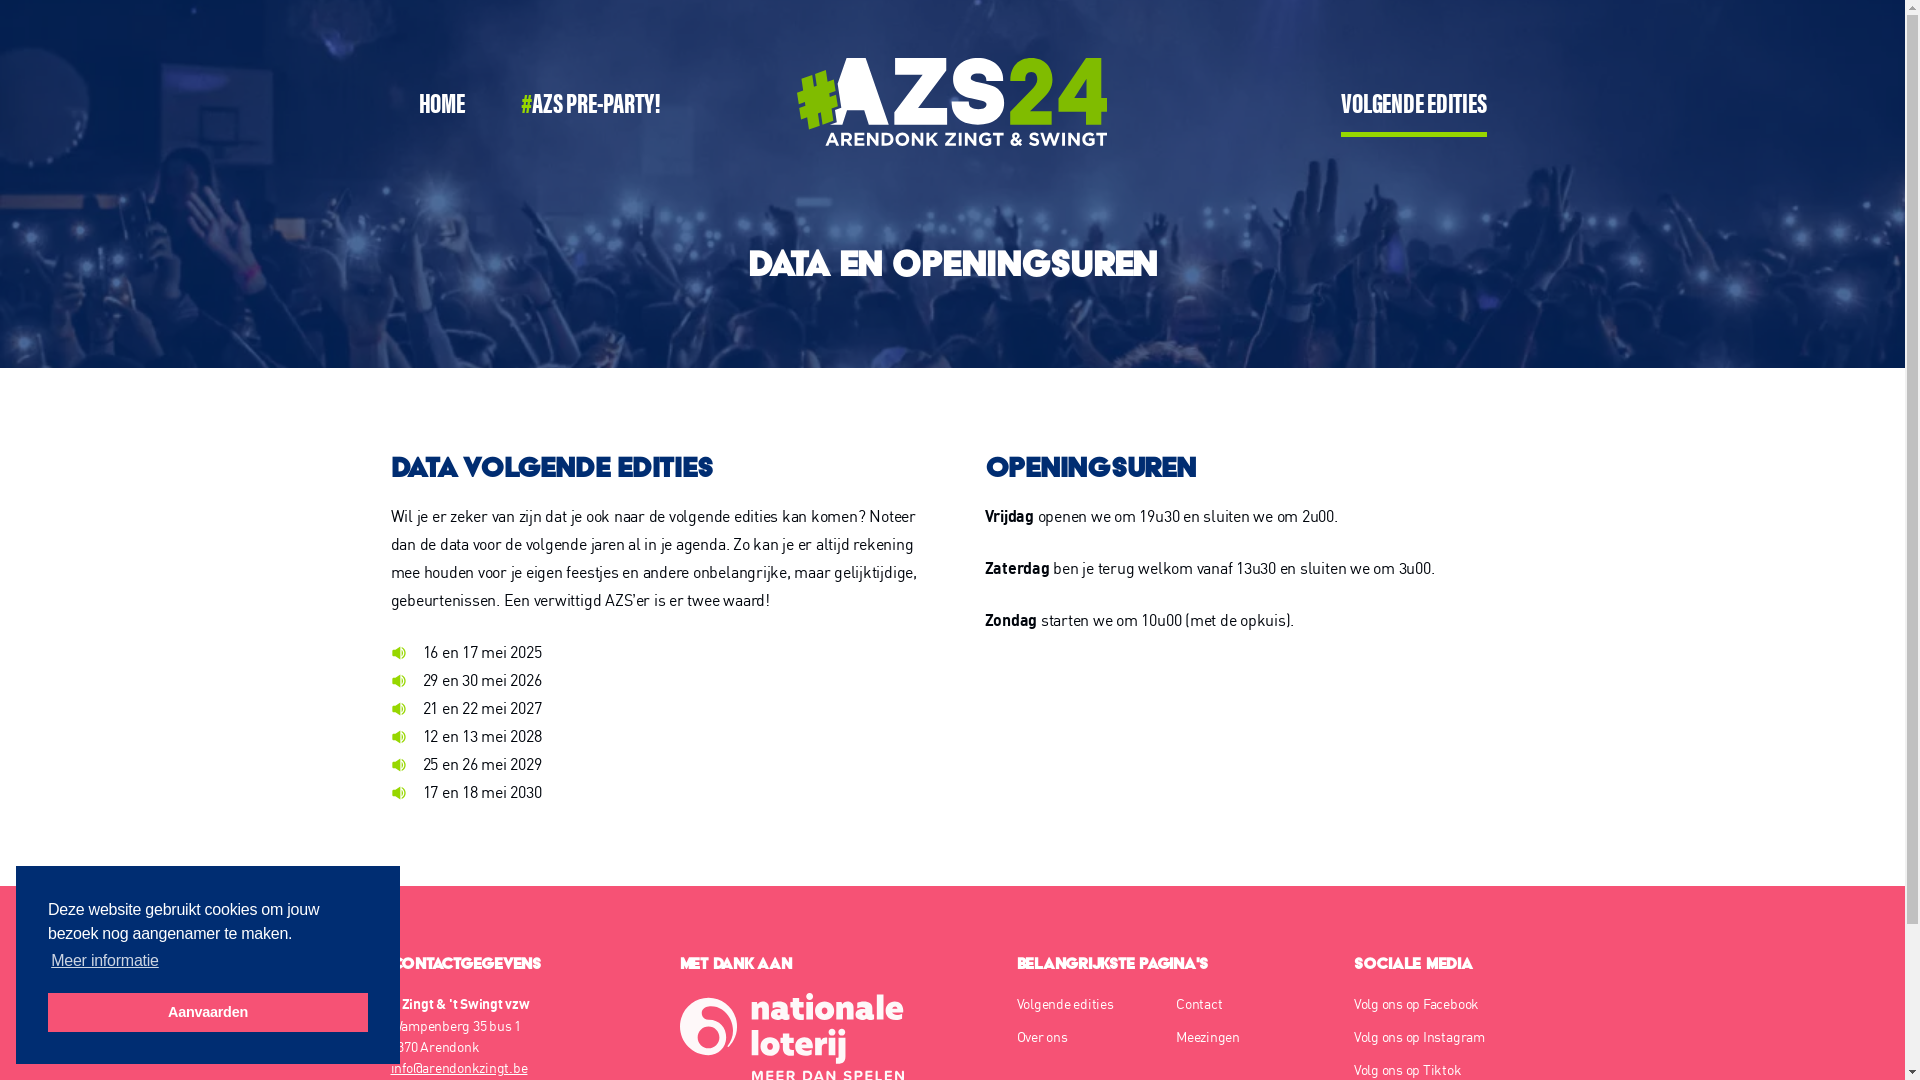 The image size is (1920, 1080). Describe the element at coordinates (105, 961) in the screenshot. I see `Meer informatie` at that location.